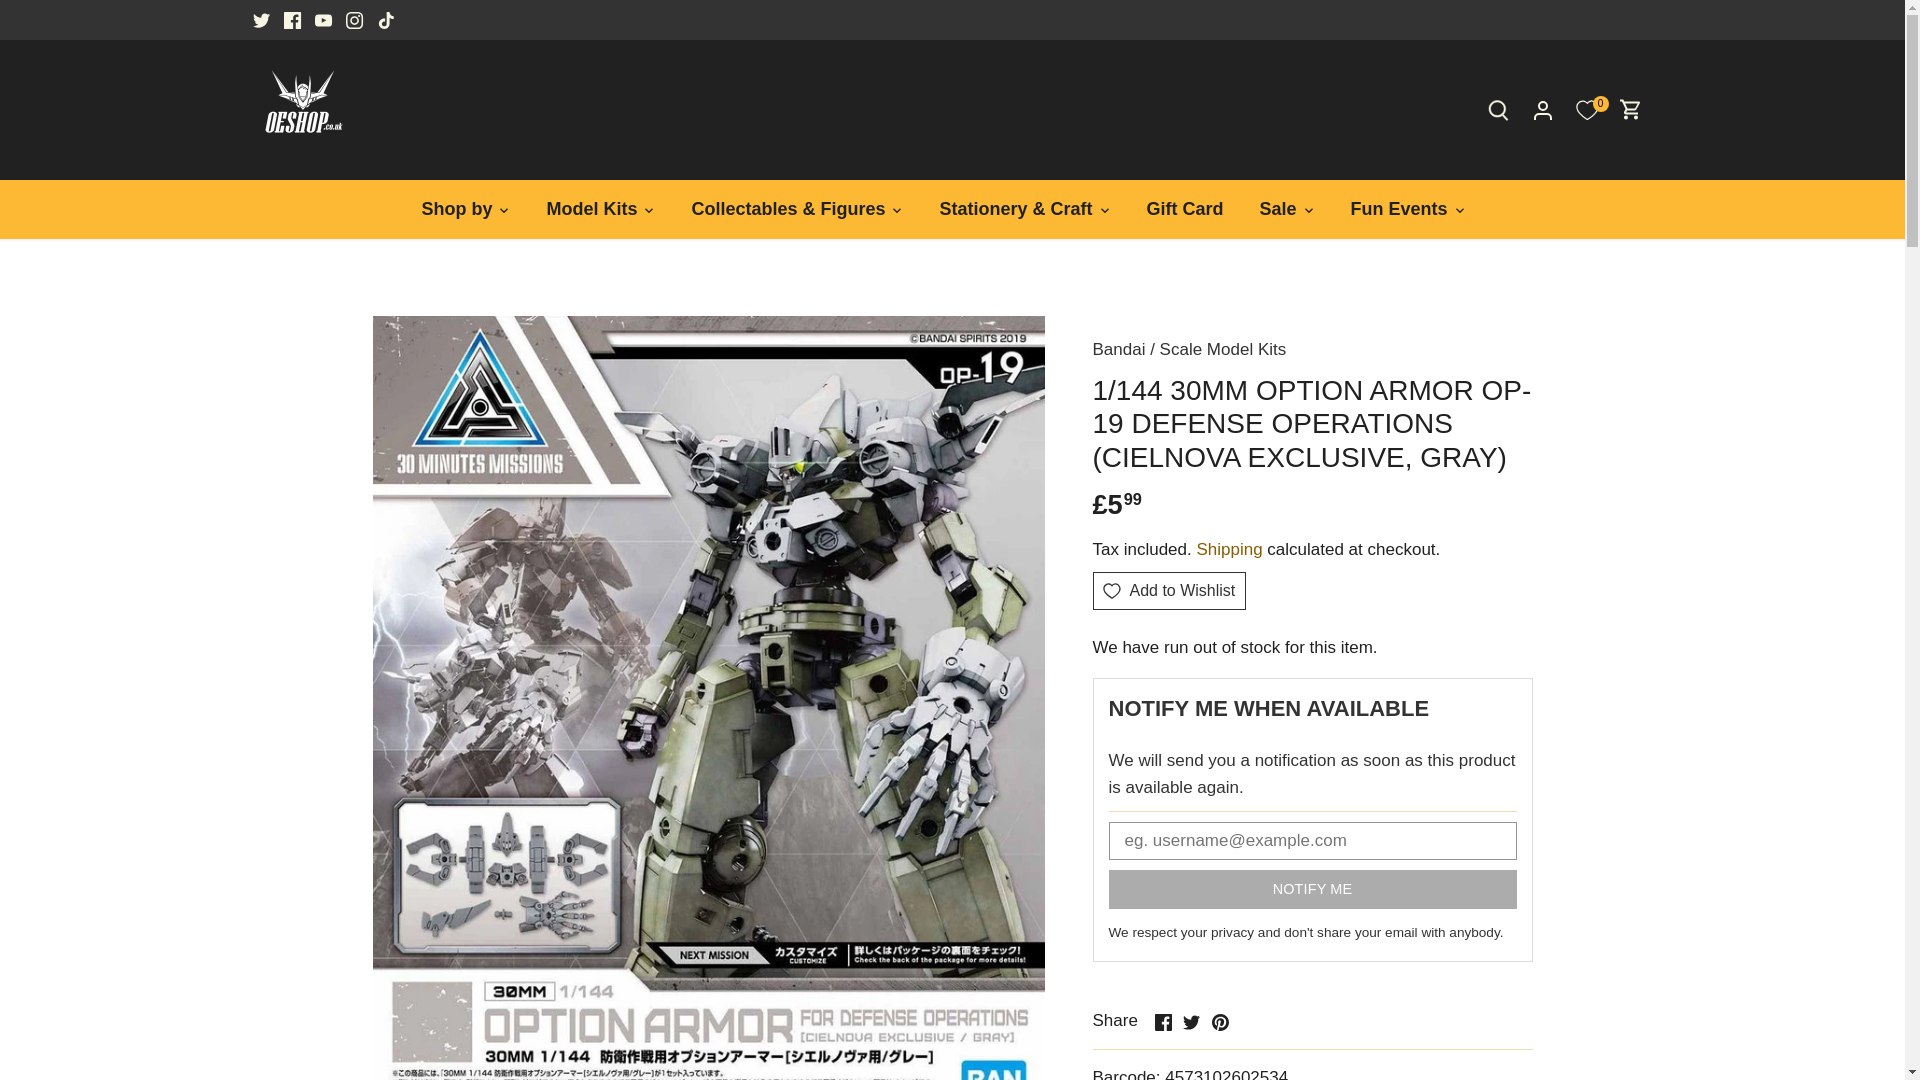 Image resolution: width=1920 pixels, height=1080 pixels. What do you see at coordinates (260, 20) in the screenshot?
I see `Twitter` at bounding box center [260, 20].